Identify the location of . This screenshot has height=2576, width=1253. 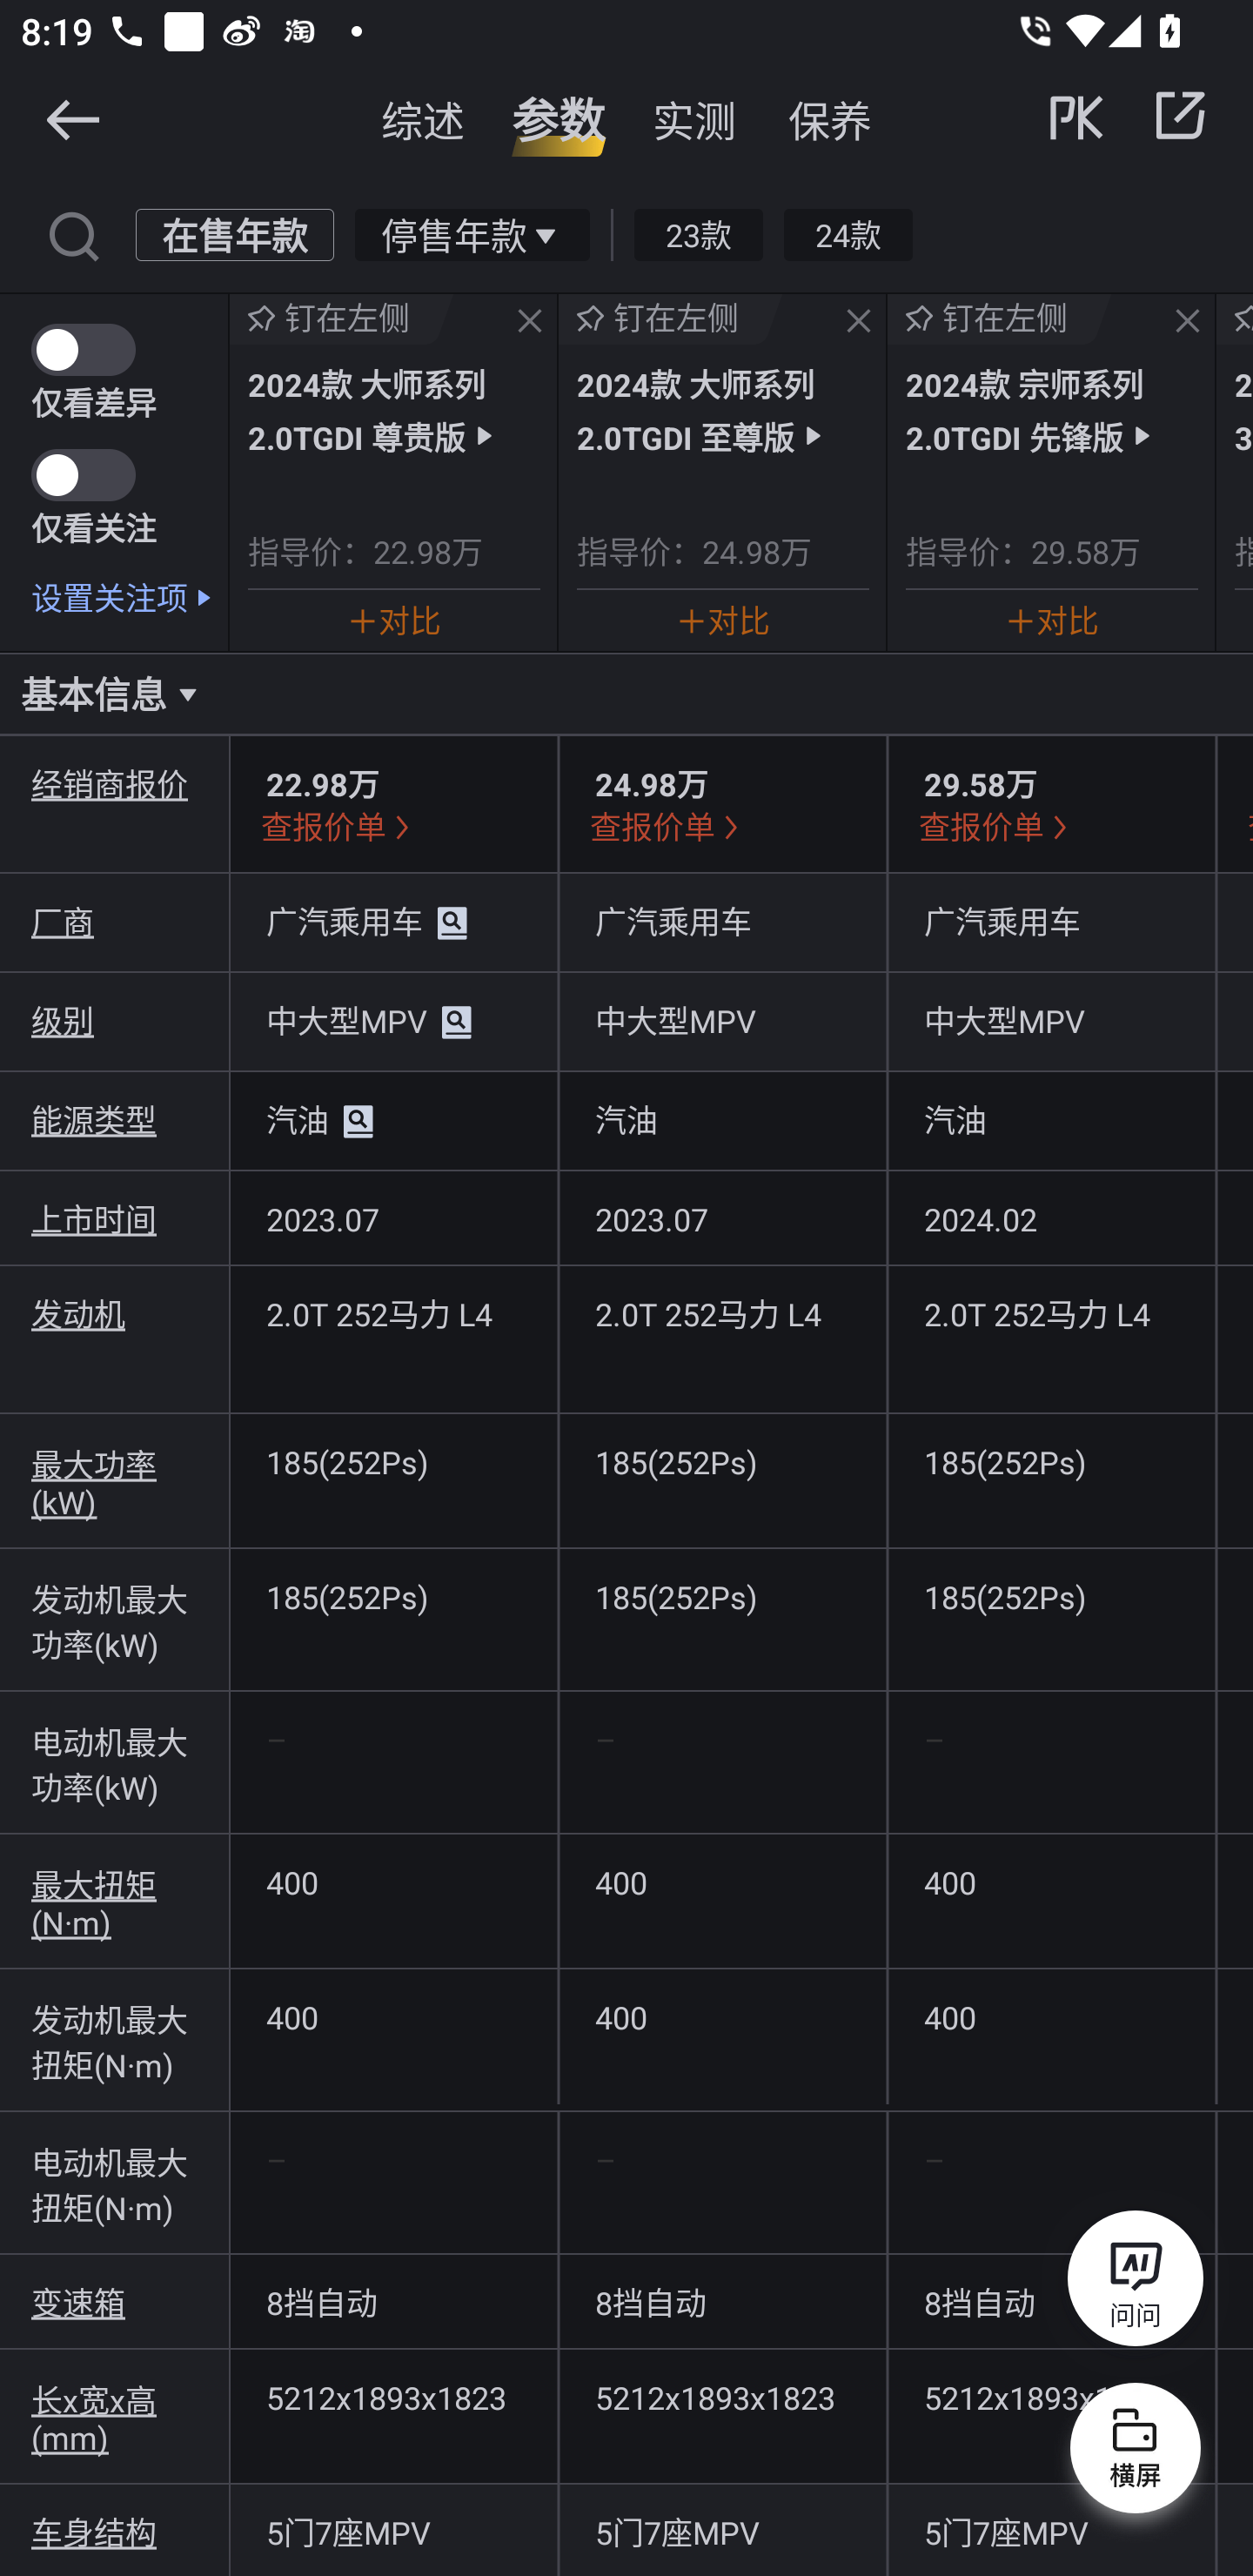
(72, 233).